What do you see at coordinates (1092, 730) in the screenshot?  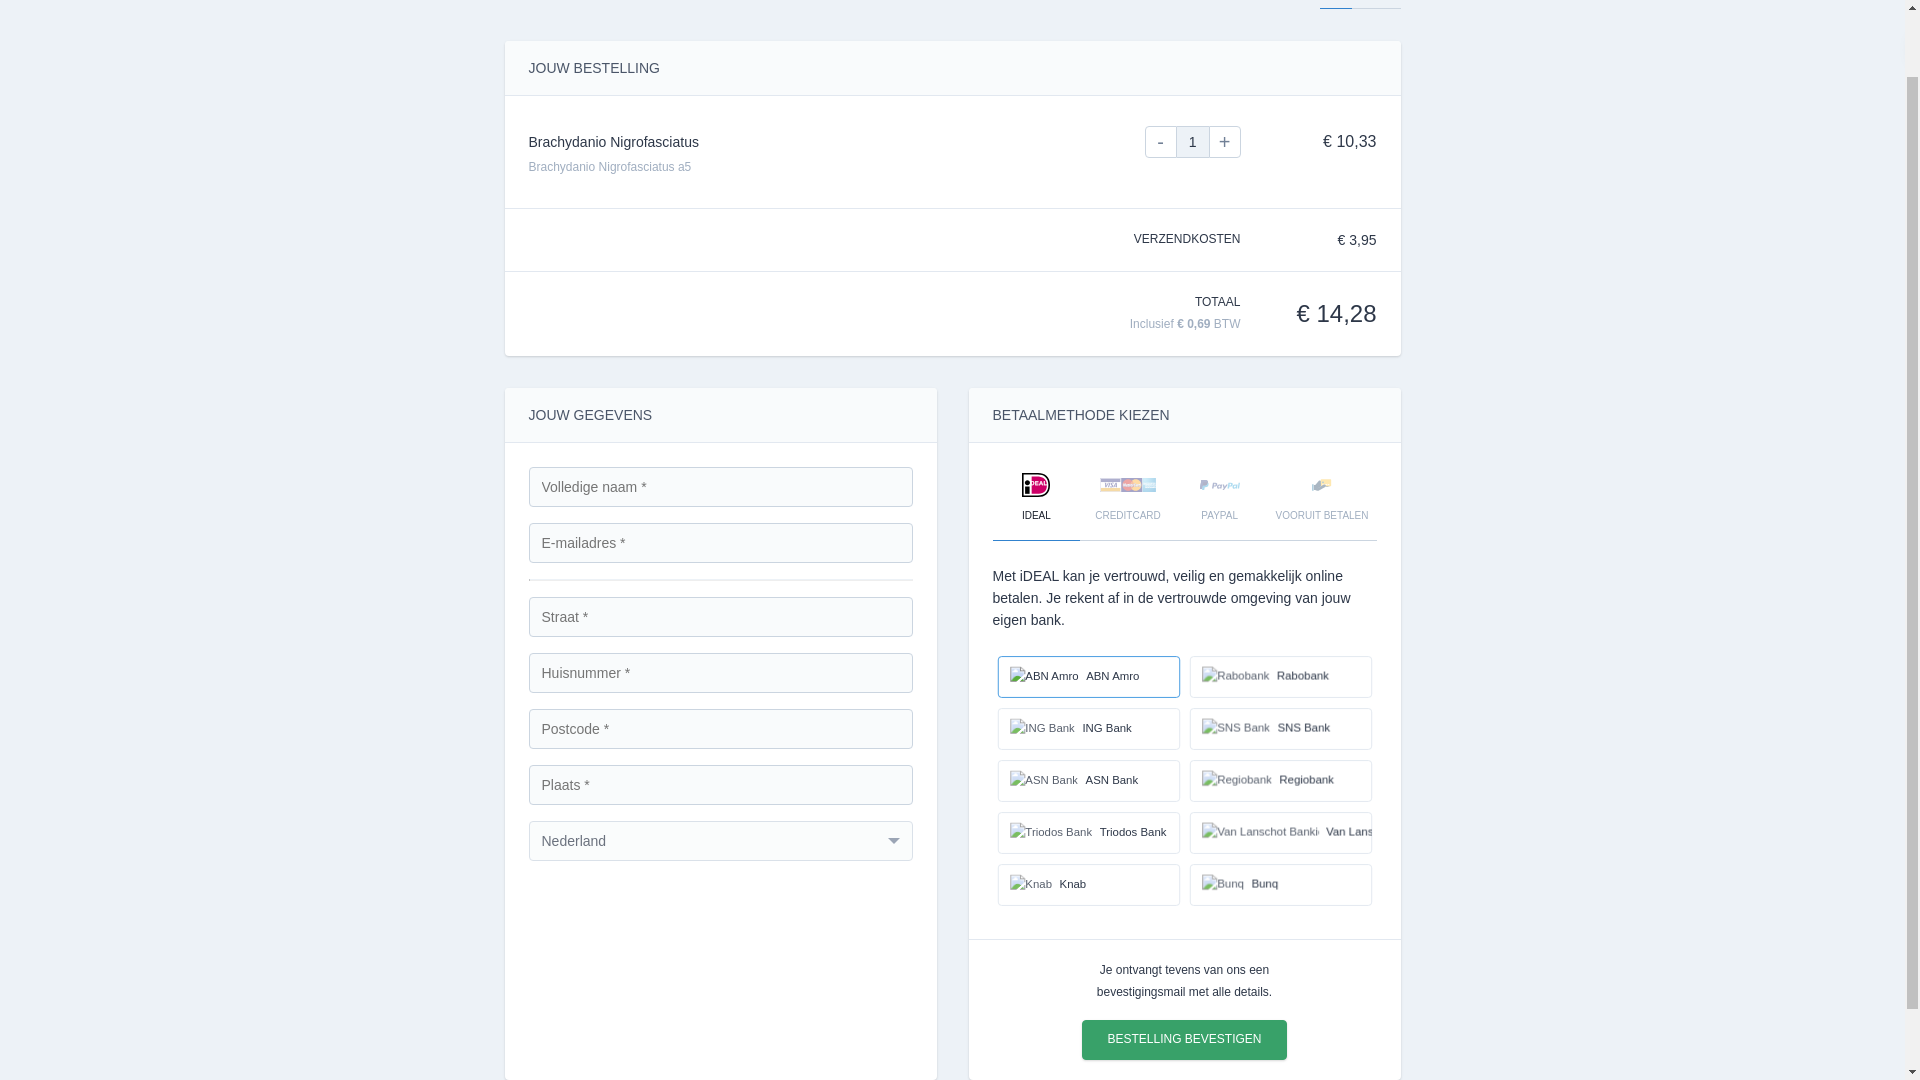 I see `ING Bank` at bounding box center [1092, 730].